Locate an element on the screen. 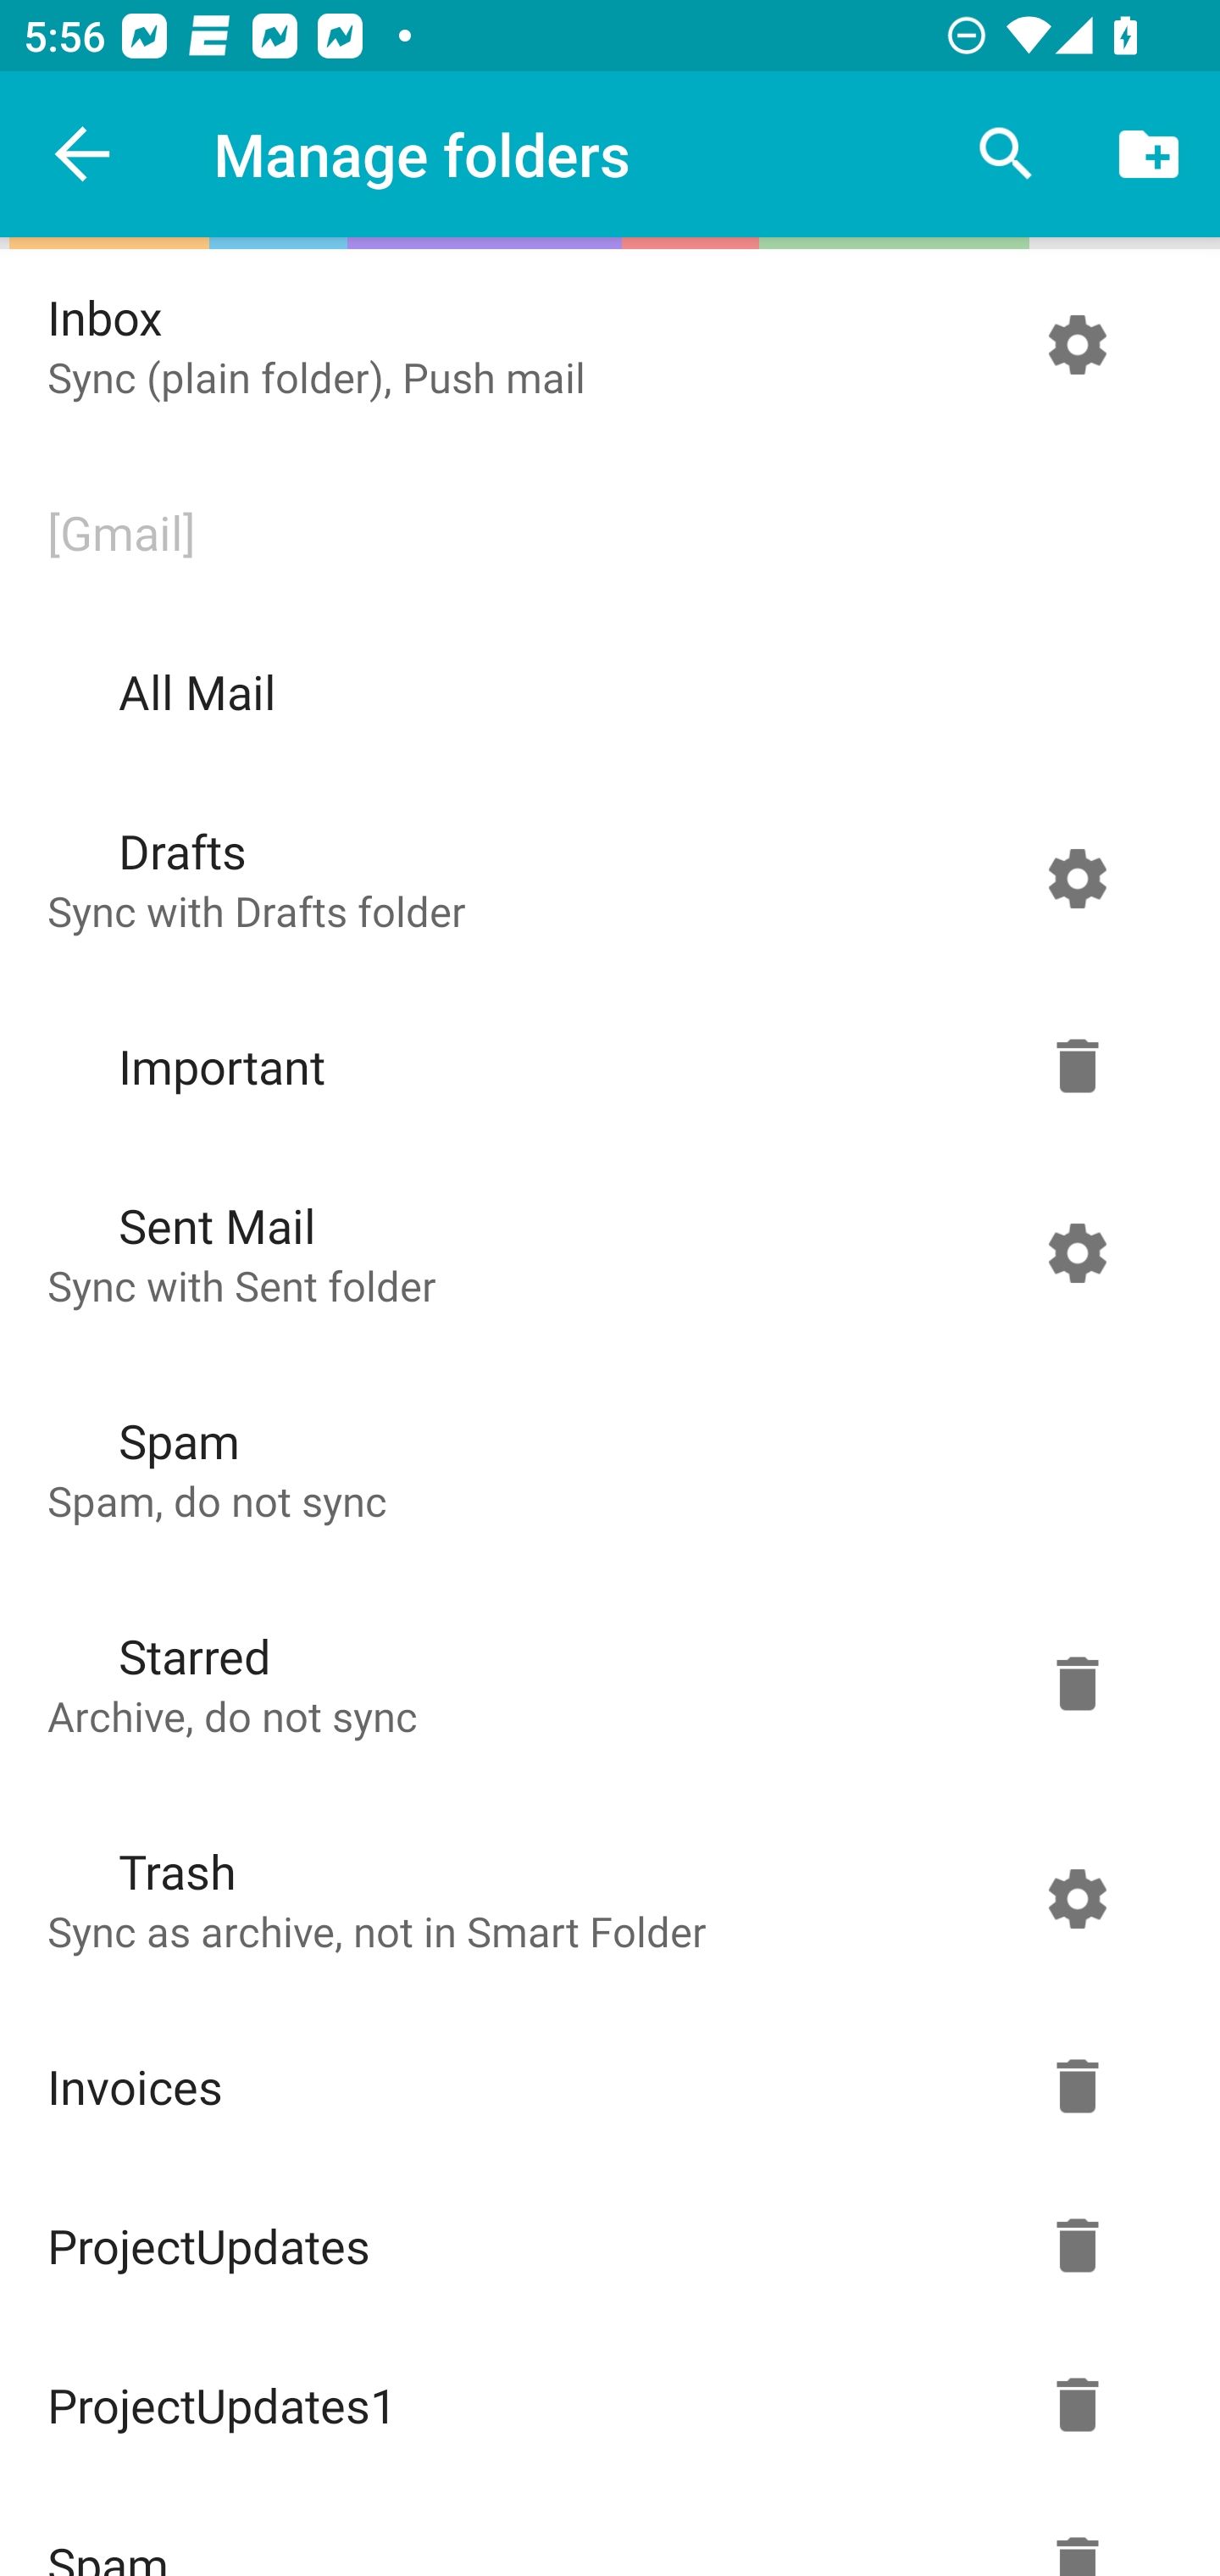 This screenshot has height=2576, width=1220. Folder settings is located at coordinates (1077, 2086).